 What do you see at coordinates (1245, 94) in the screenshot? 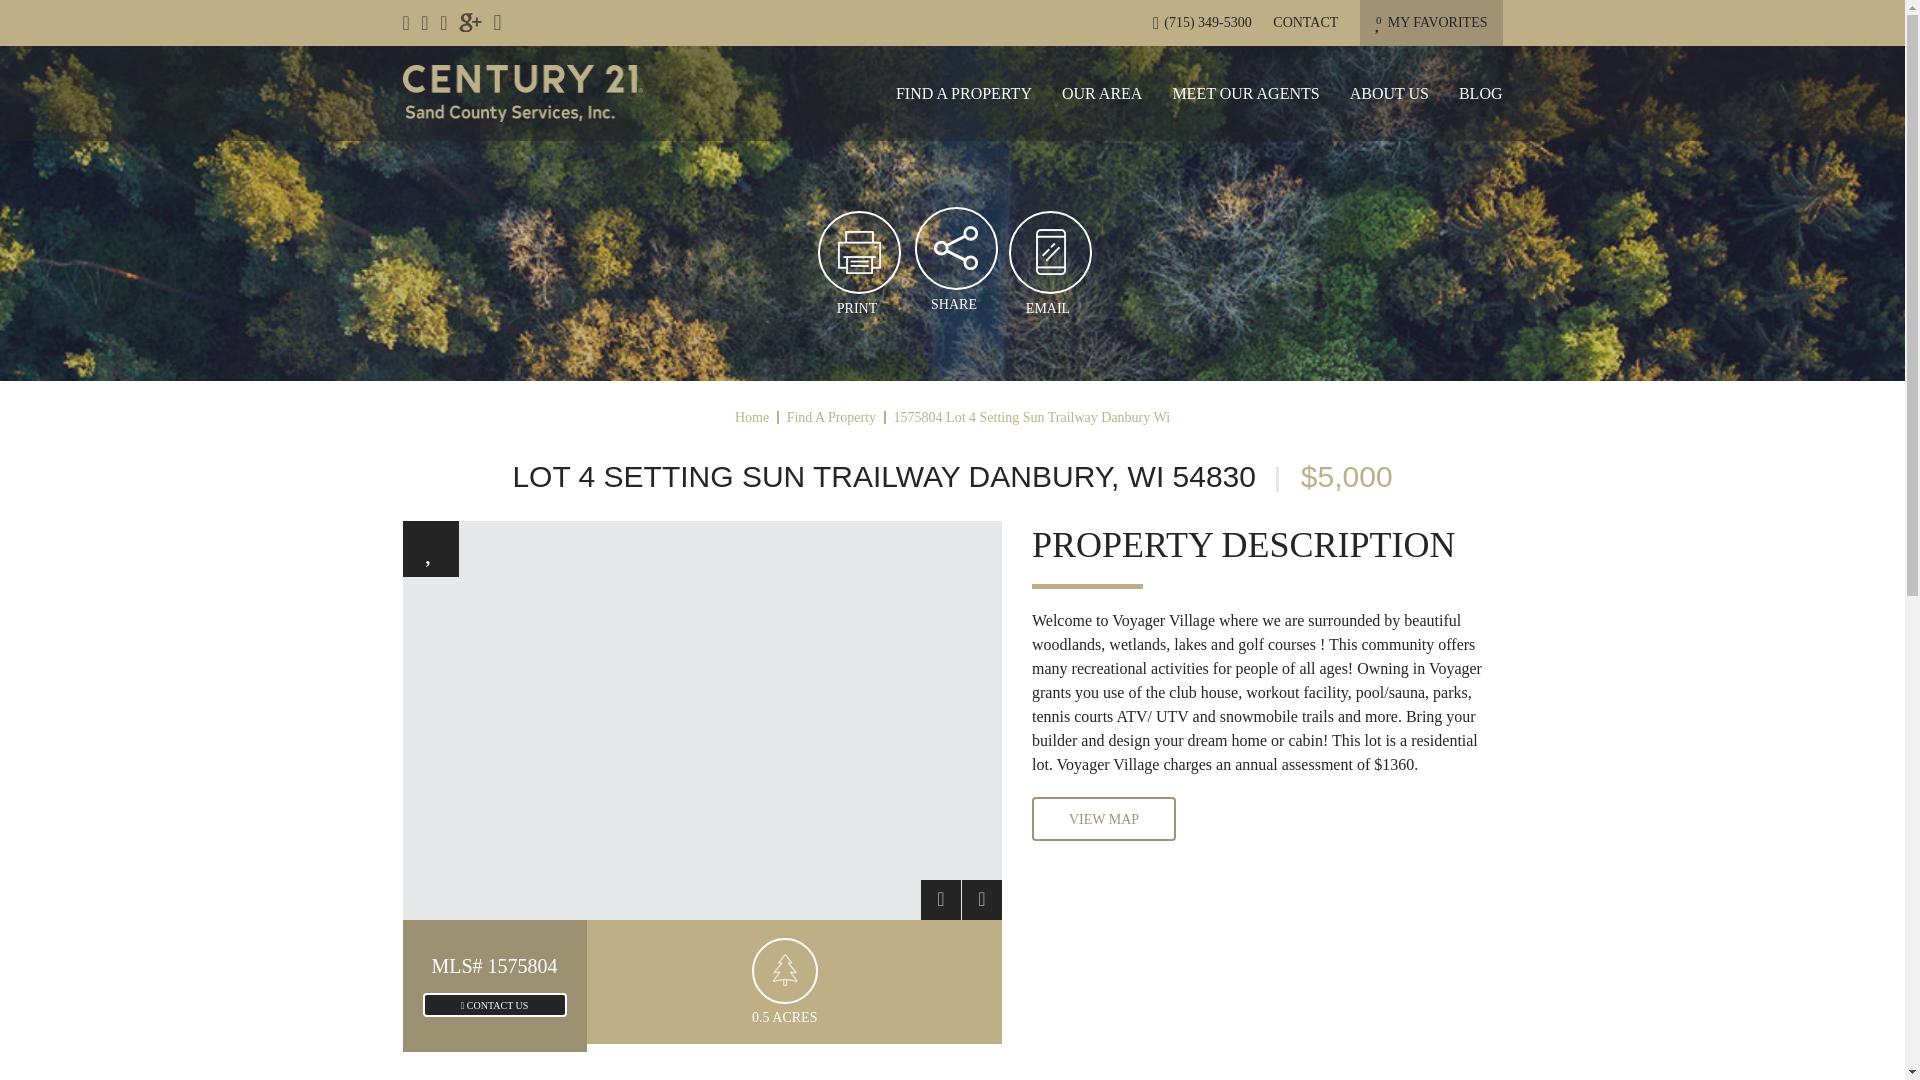
I see `MEET OUR AGENTS` at bounding box center [1245, 94].